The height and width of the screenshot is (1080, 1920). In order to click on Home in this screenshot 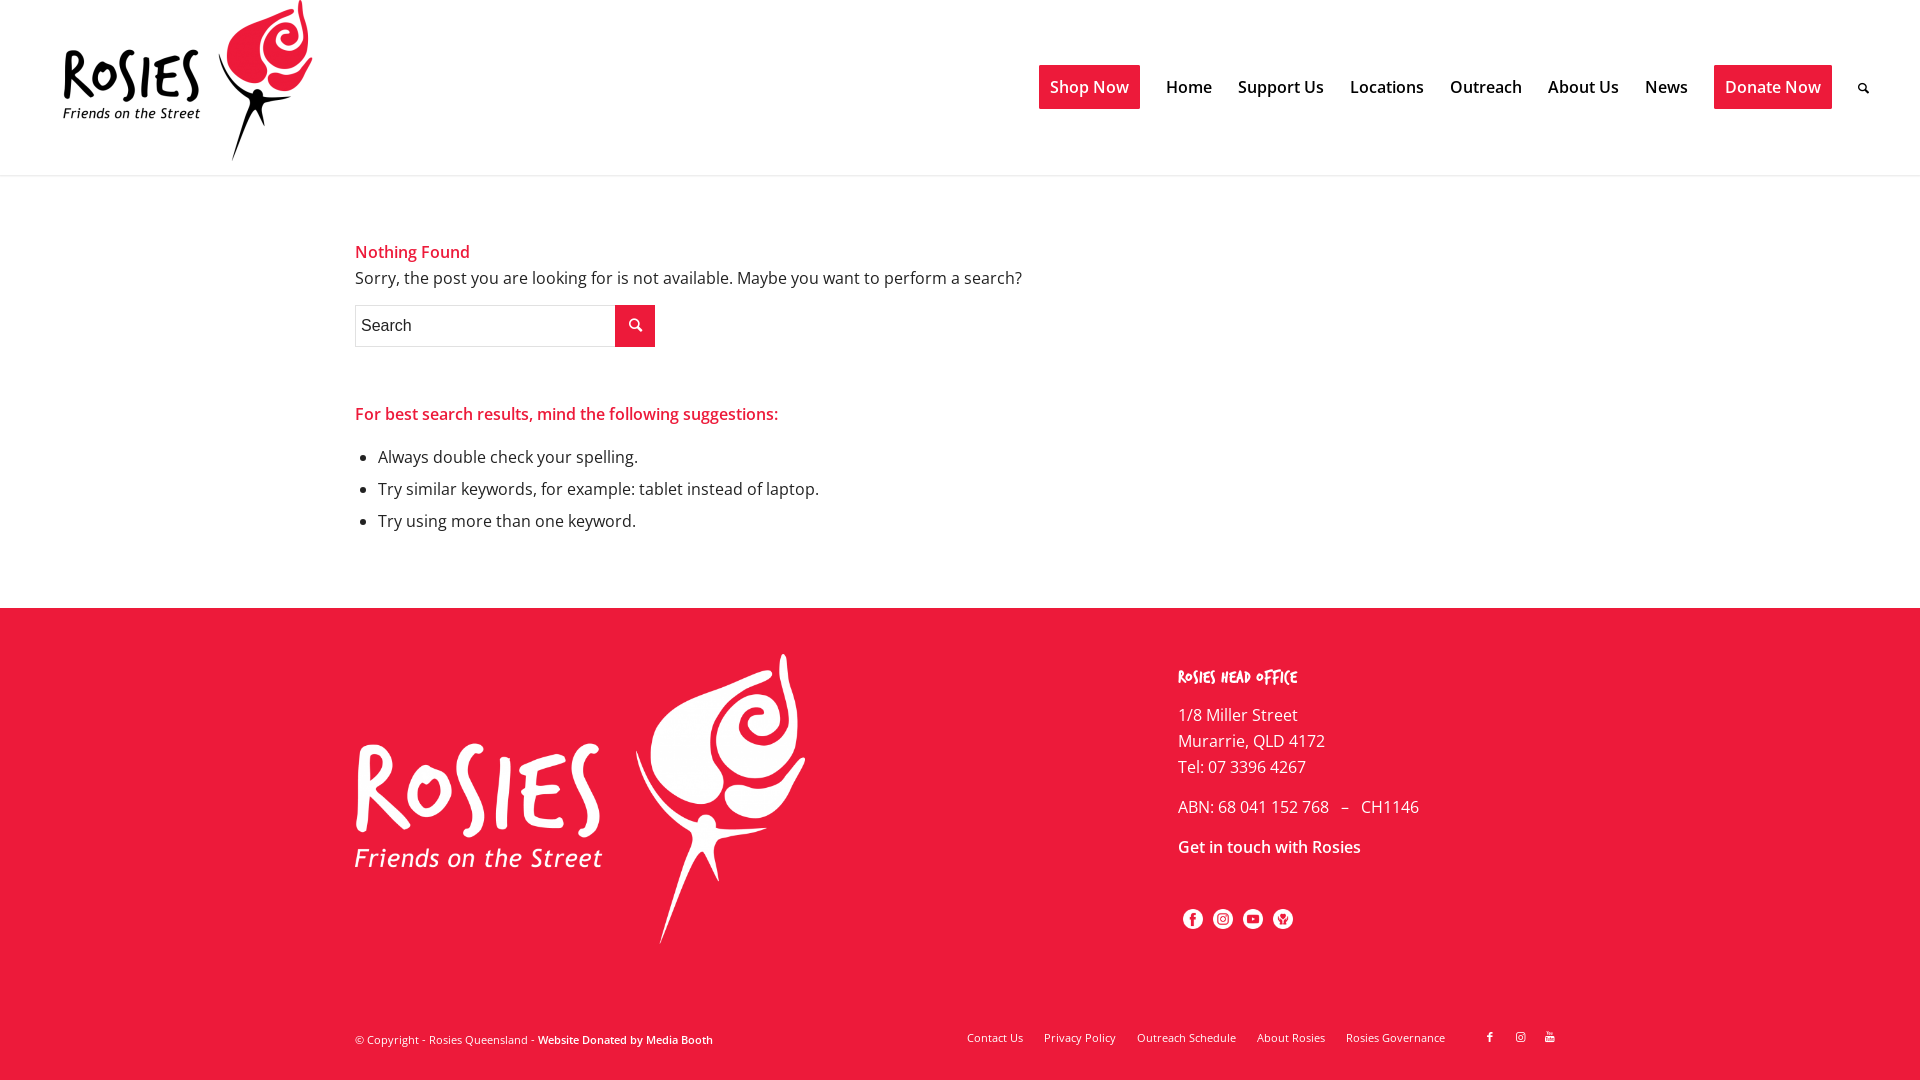, I will do `click(1189, 88)`.